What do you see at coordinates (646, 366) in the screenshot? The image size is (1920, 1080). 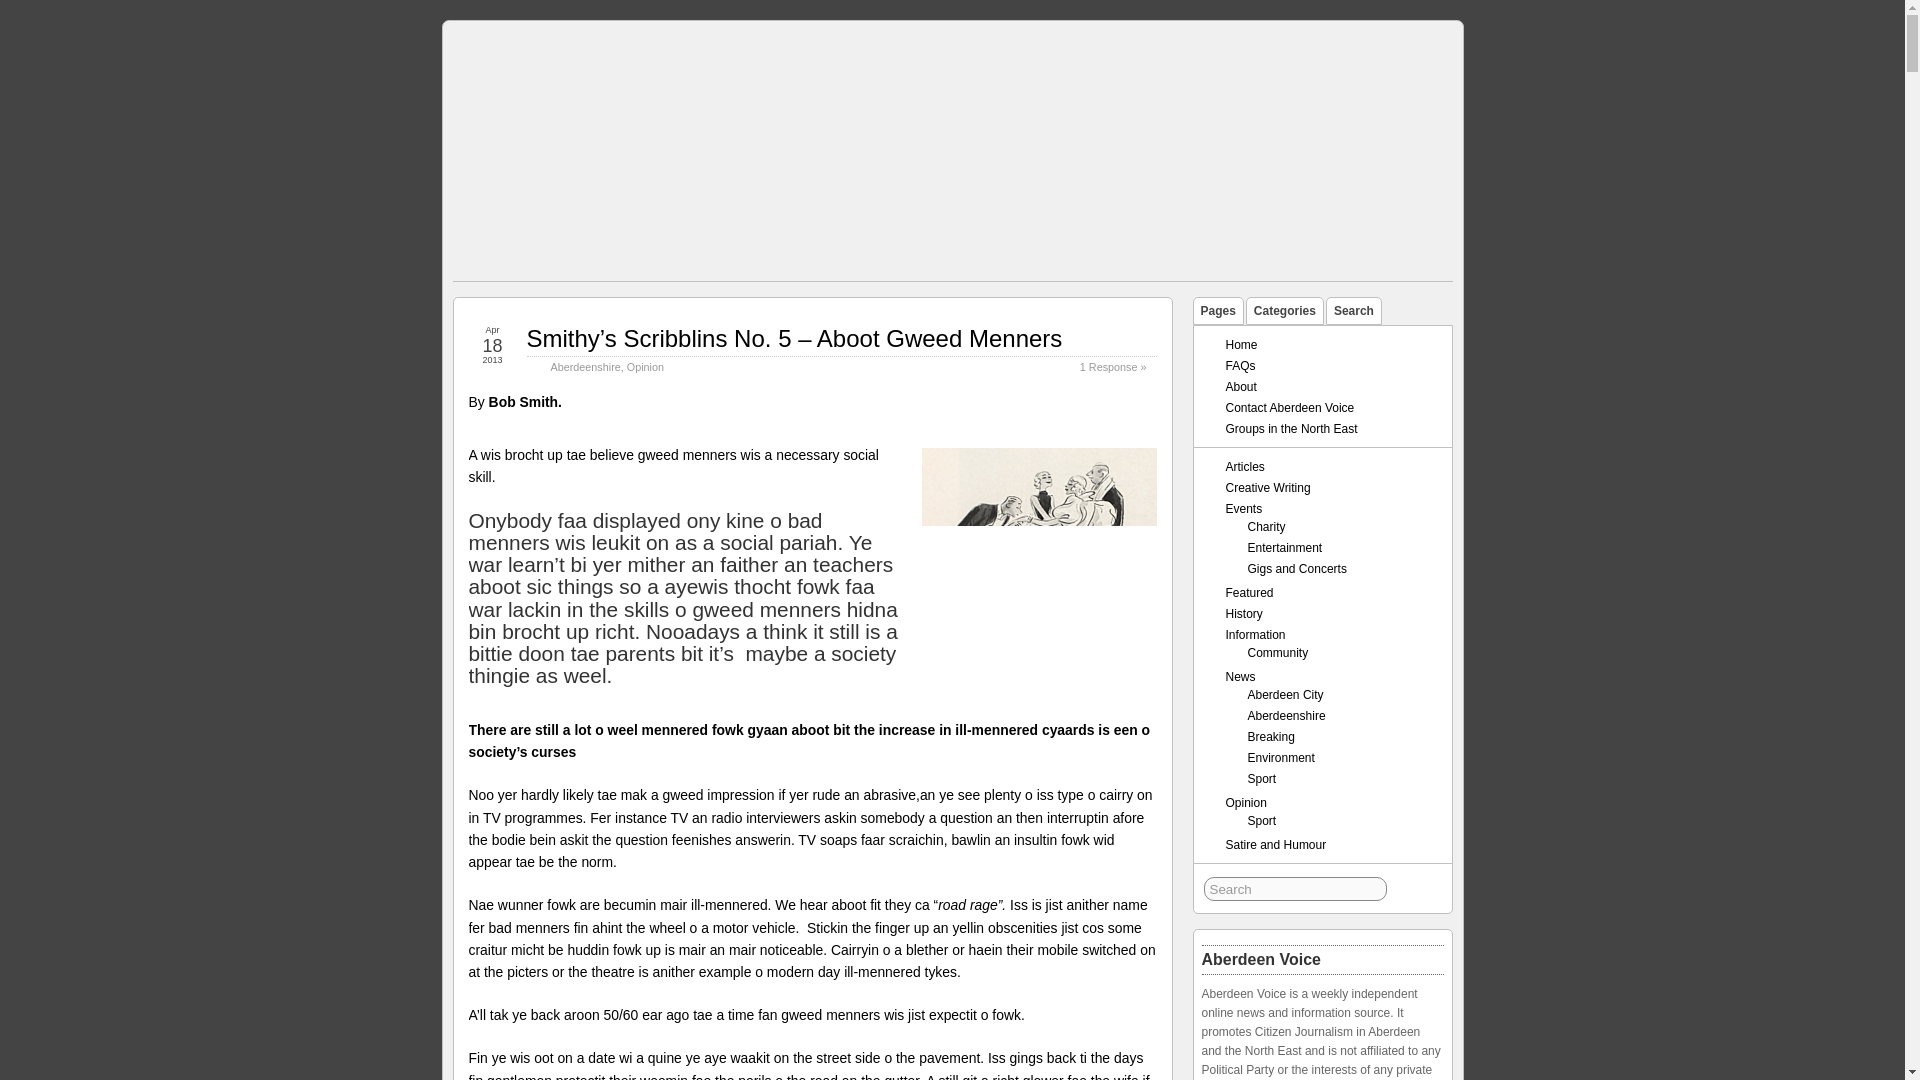 I see `Opinion` at bounding box center [646, 366].